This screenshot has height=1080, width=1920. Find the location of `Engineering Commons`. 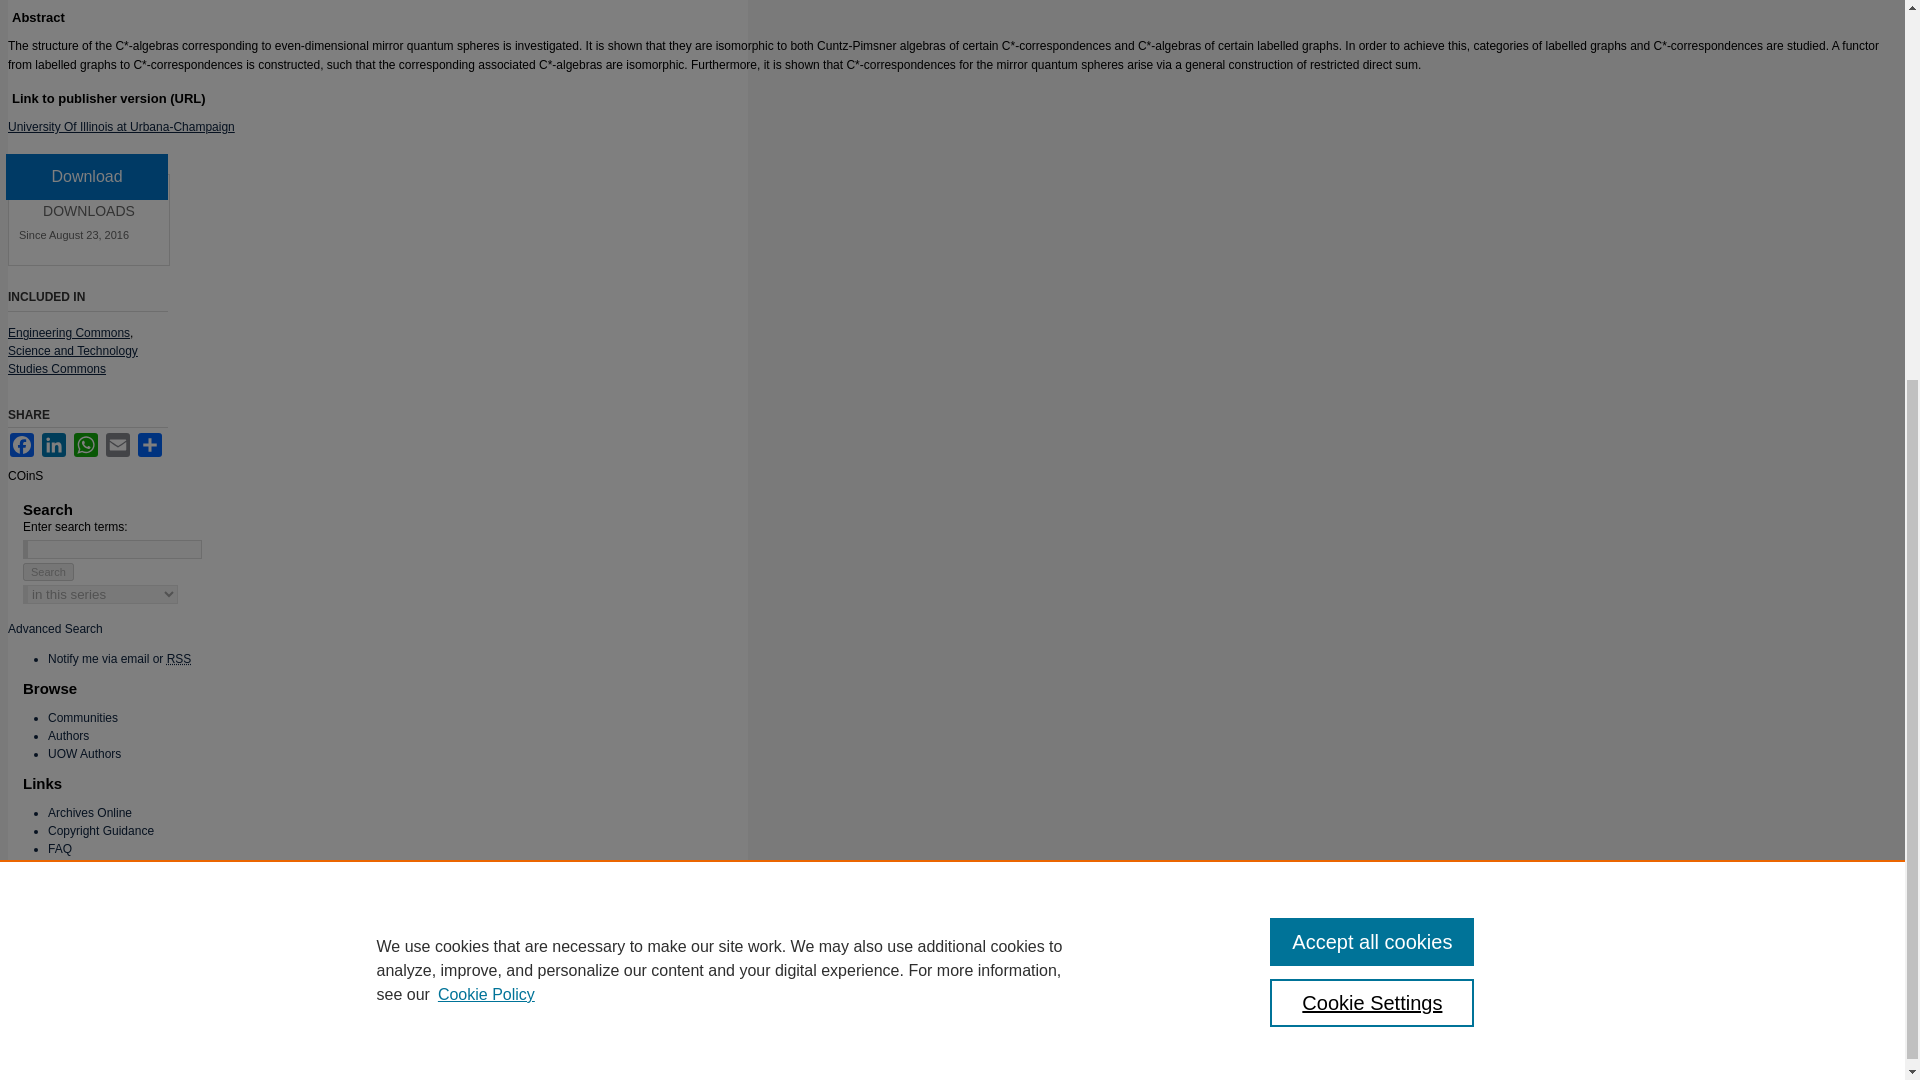

Engineering Commons is located at coordinates (68, 333).